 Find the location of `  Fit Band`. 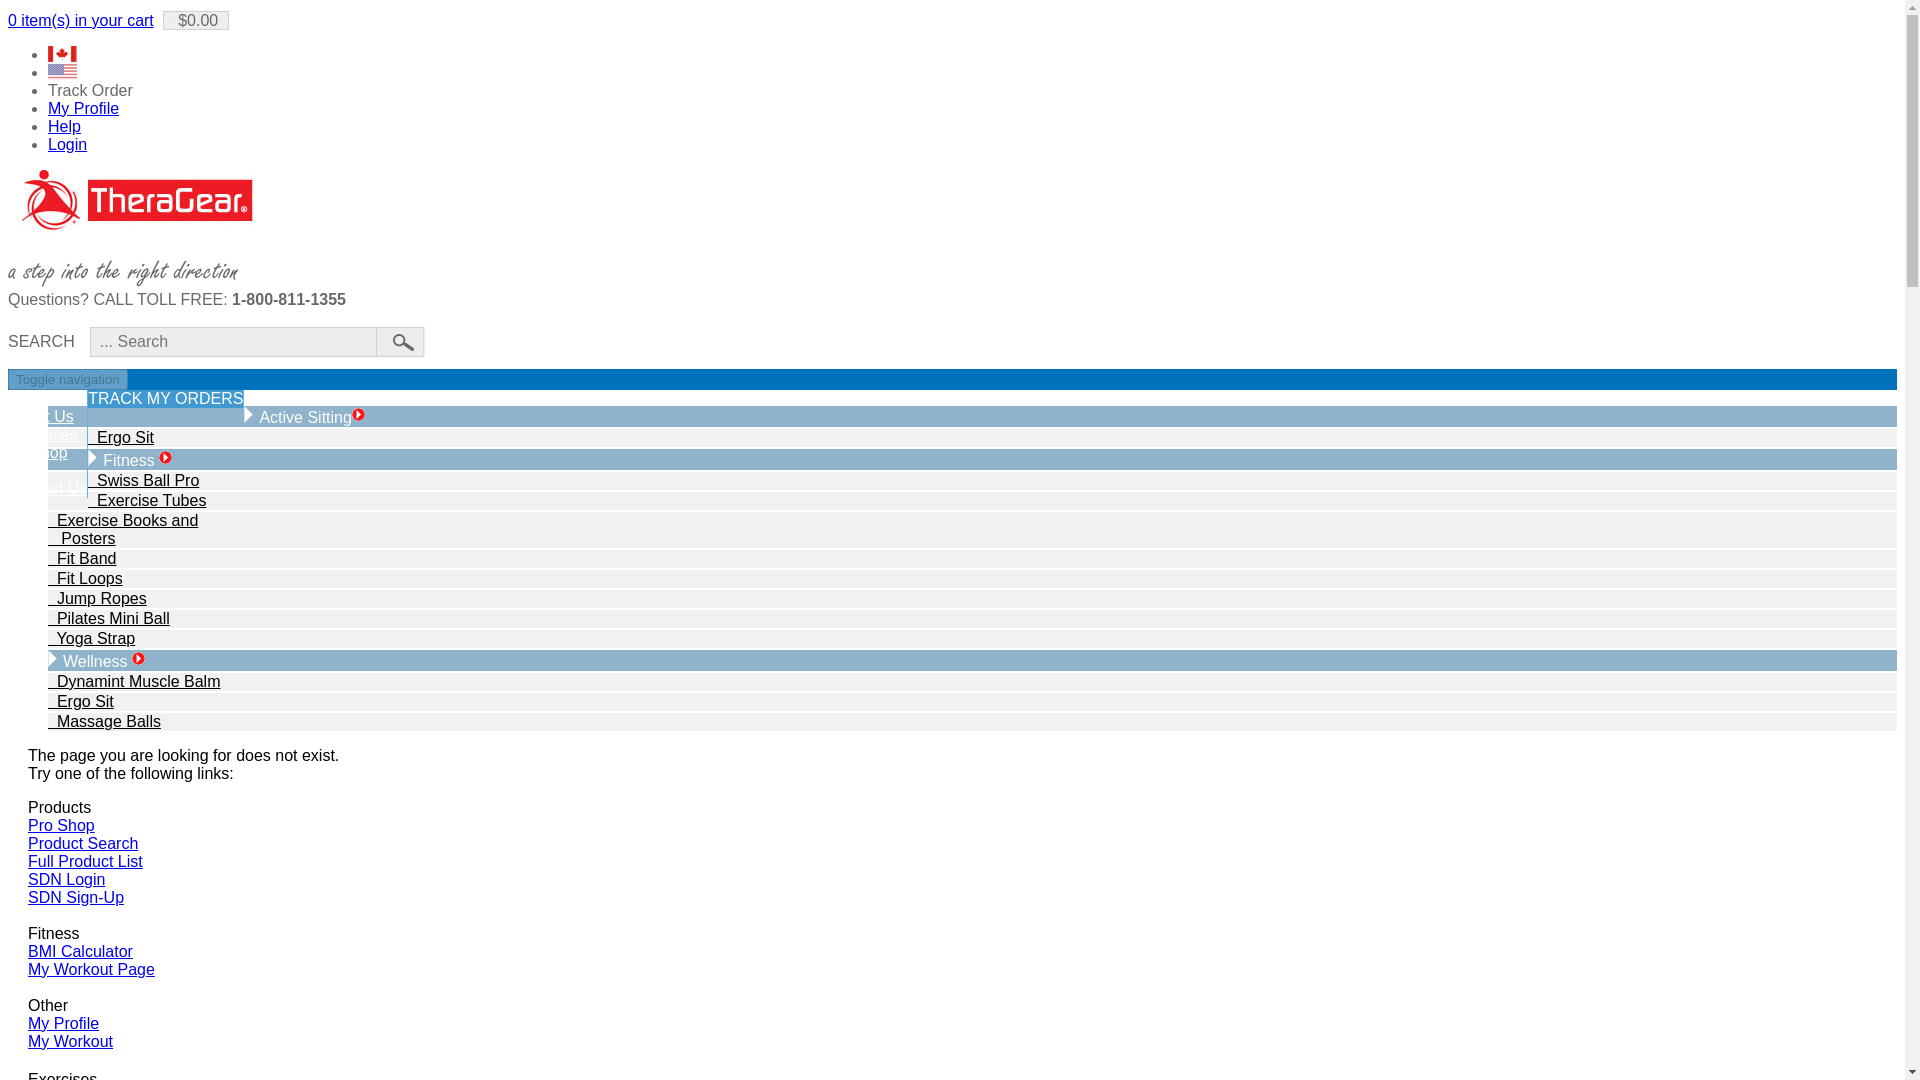

  Fit Band is located at coordinates (82, 558).